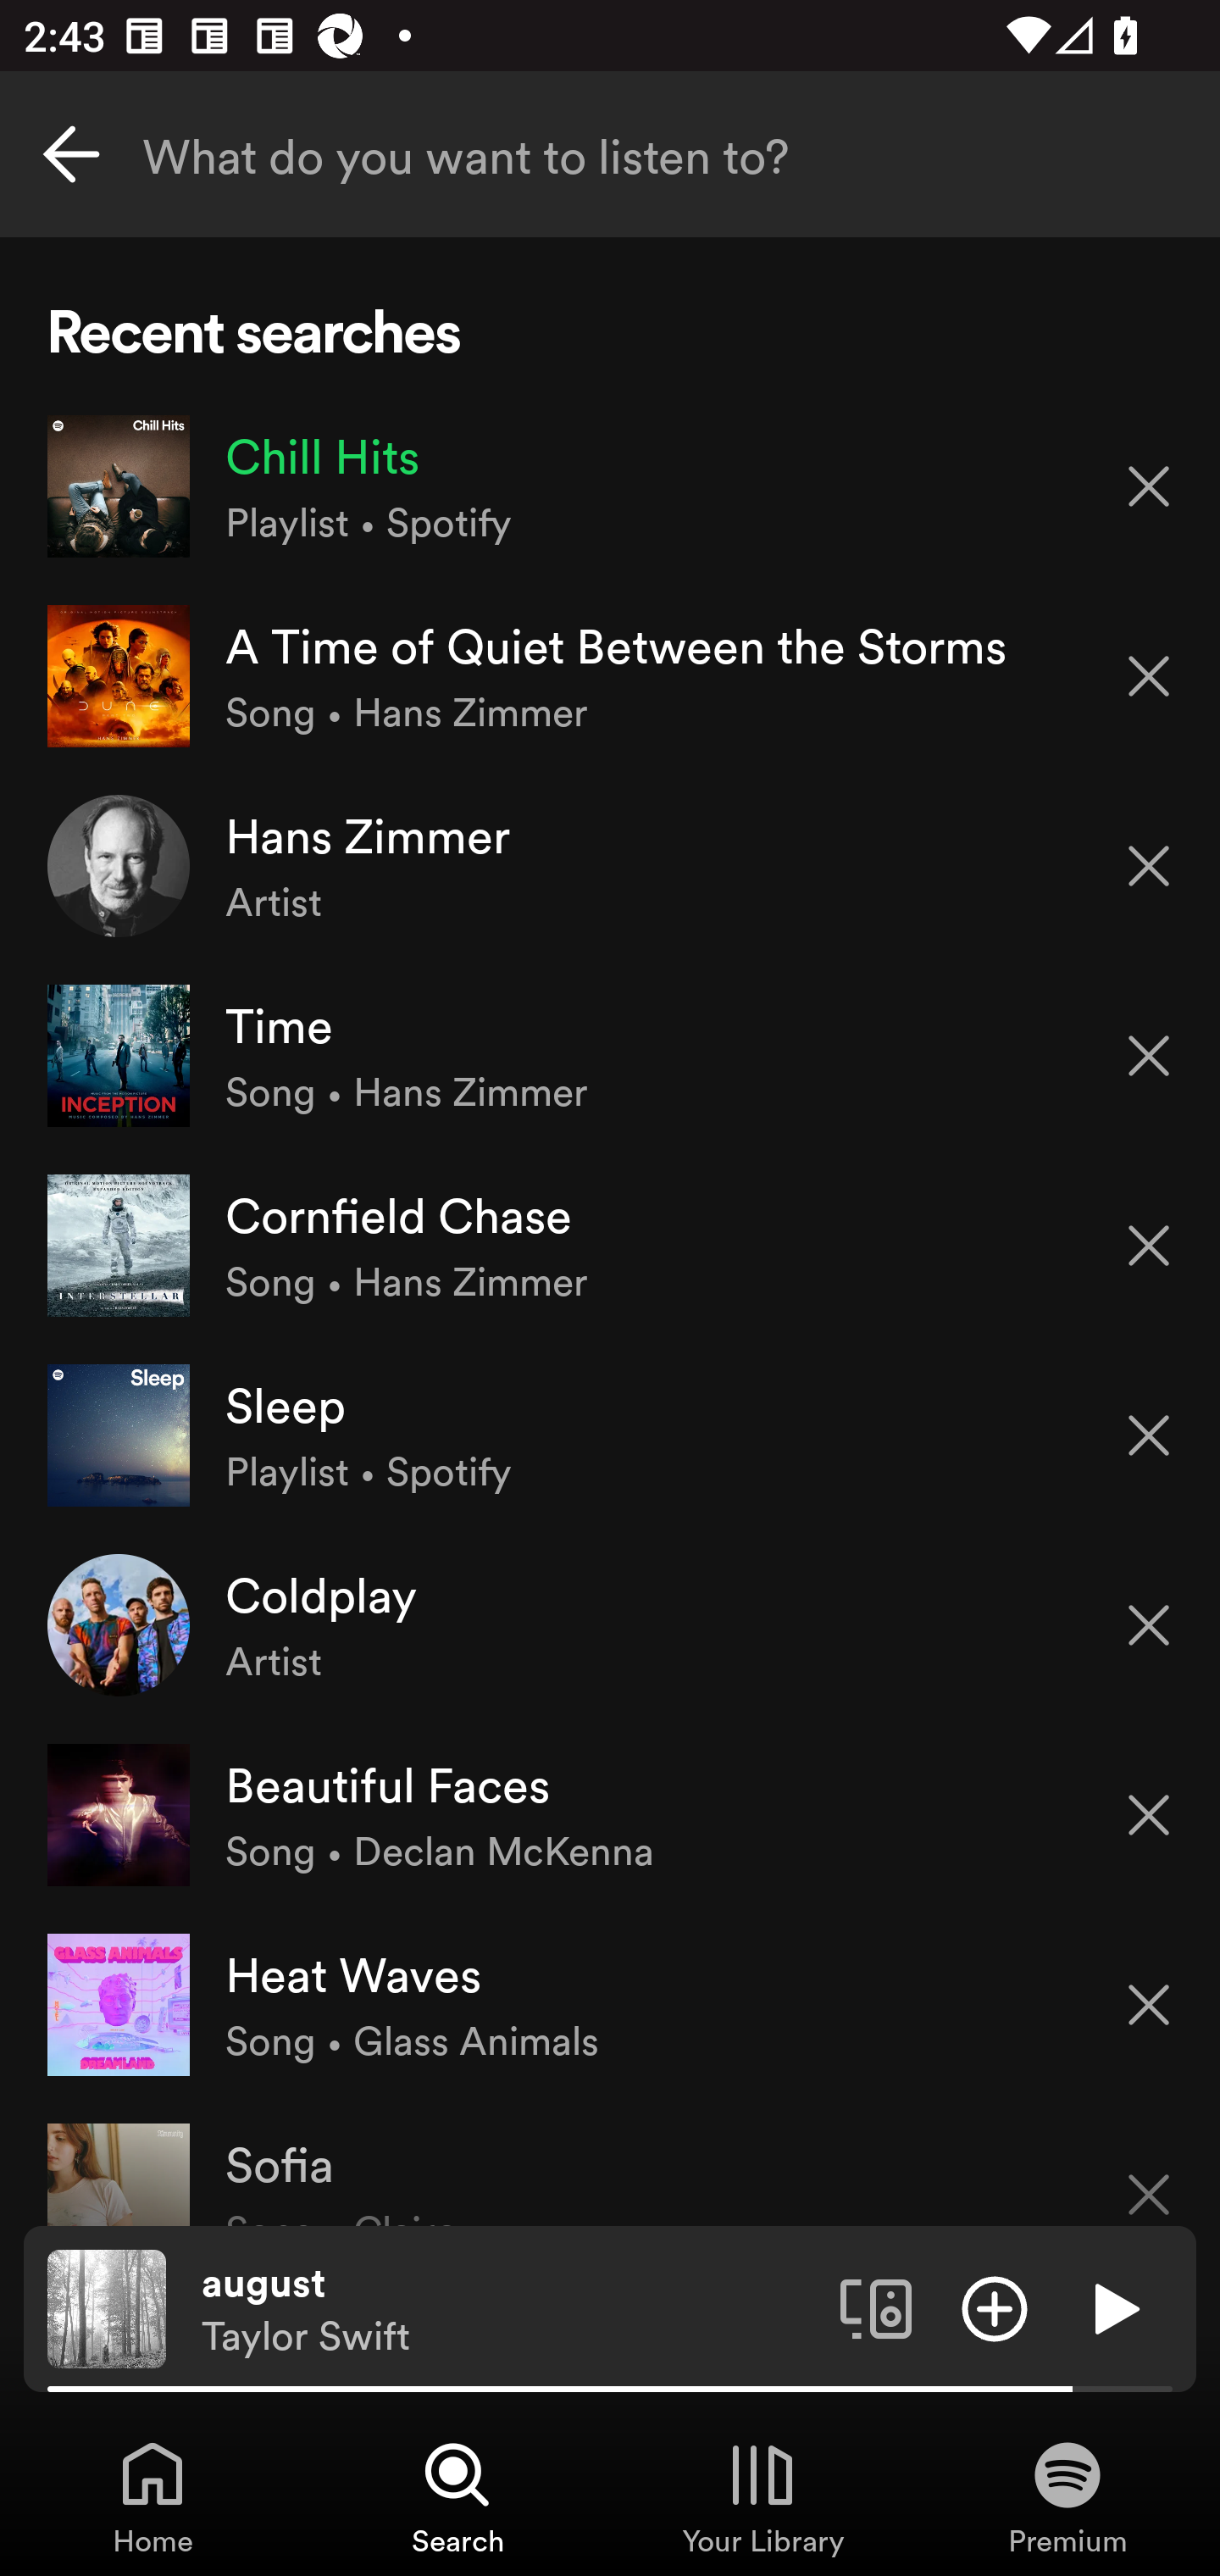  I want to click on Cancel, so click(71, 154).